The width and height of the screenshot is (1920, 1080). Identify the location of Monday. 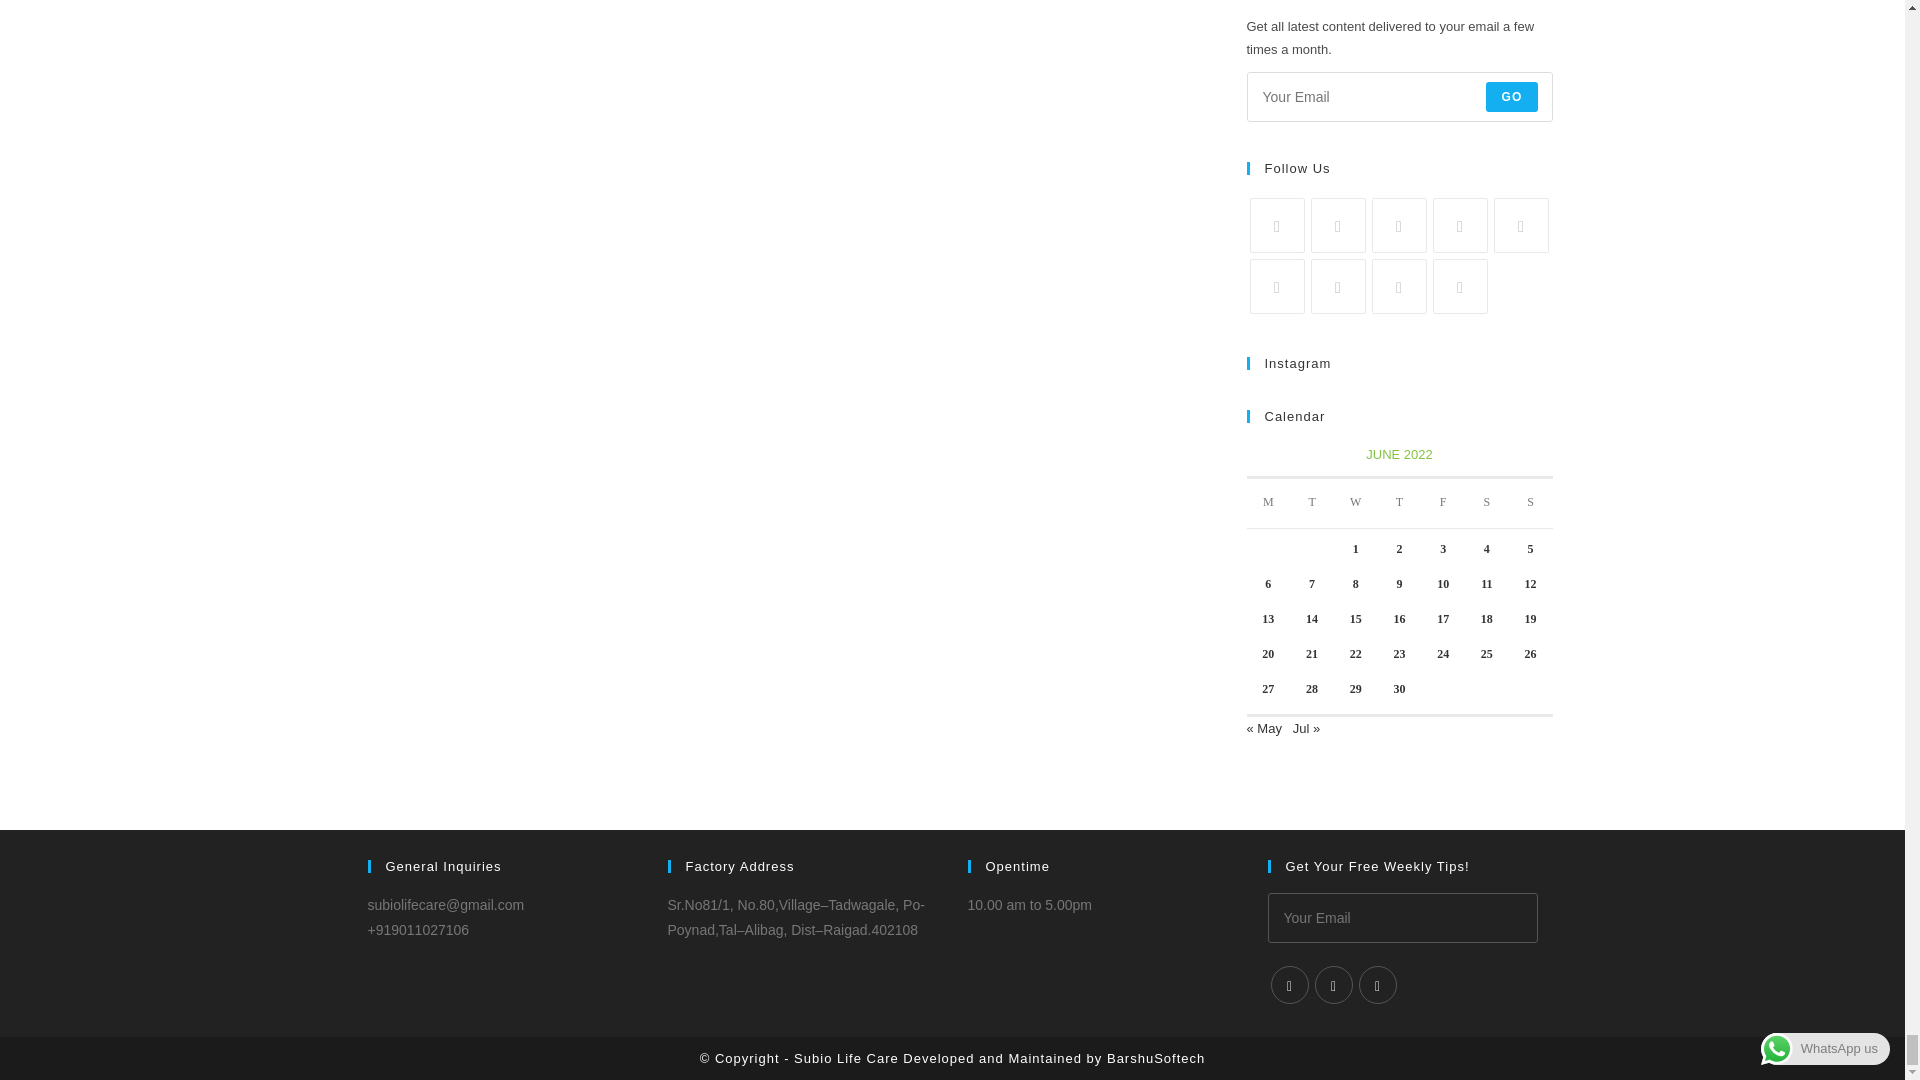
(1268, 504).